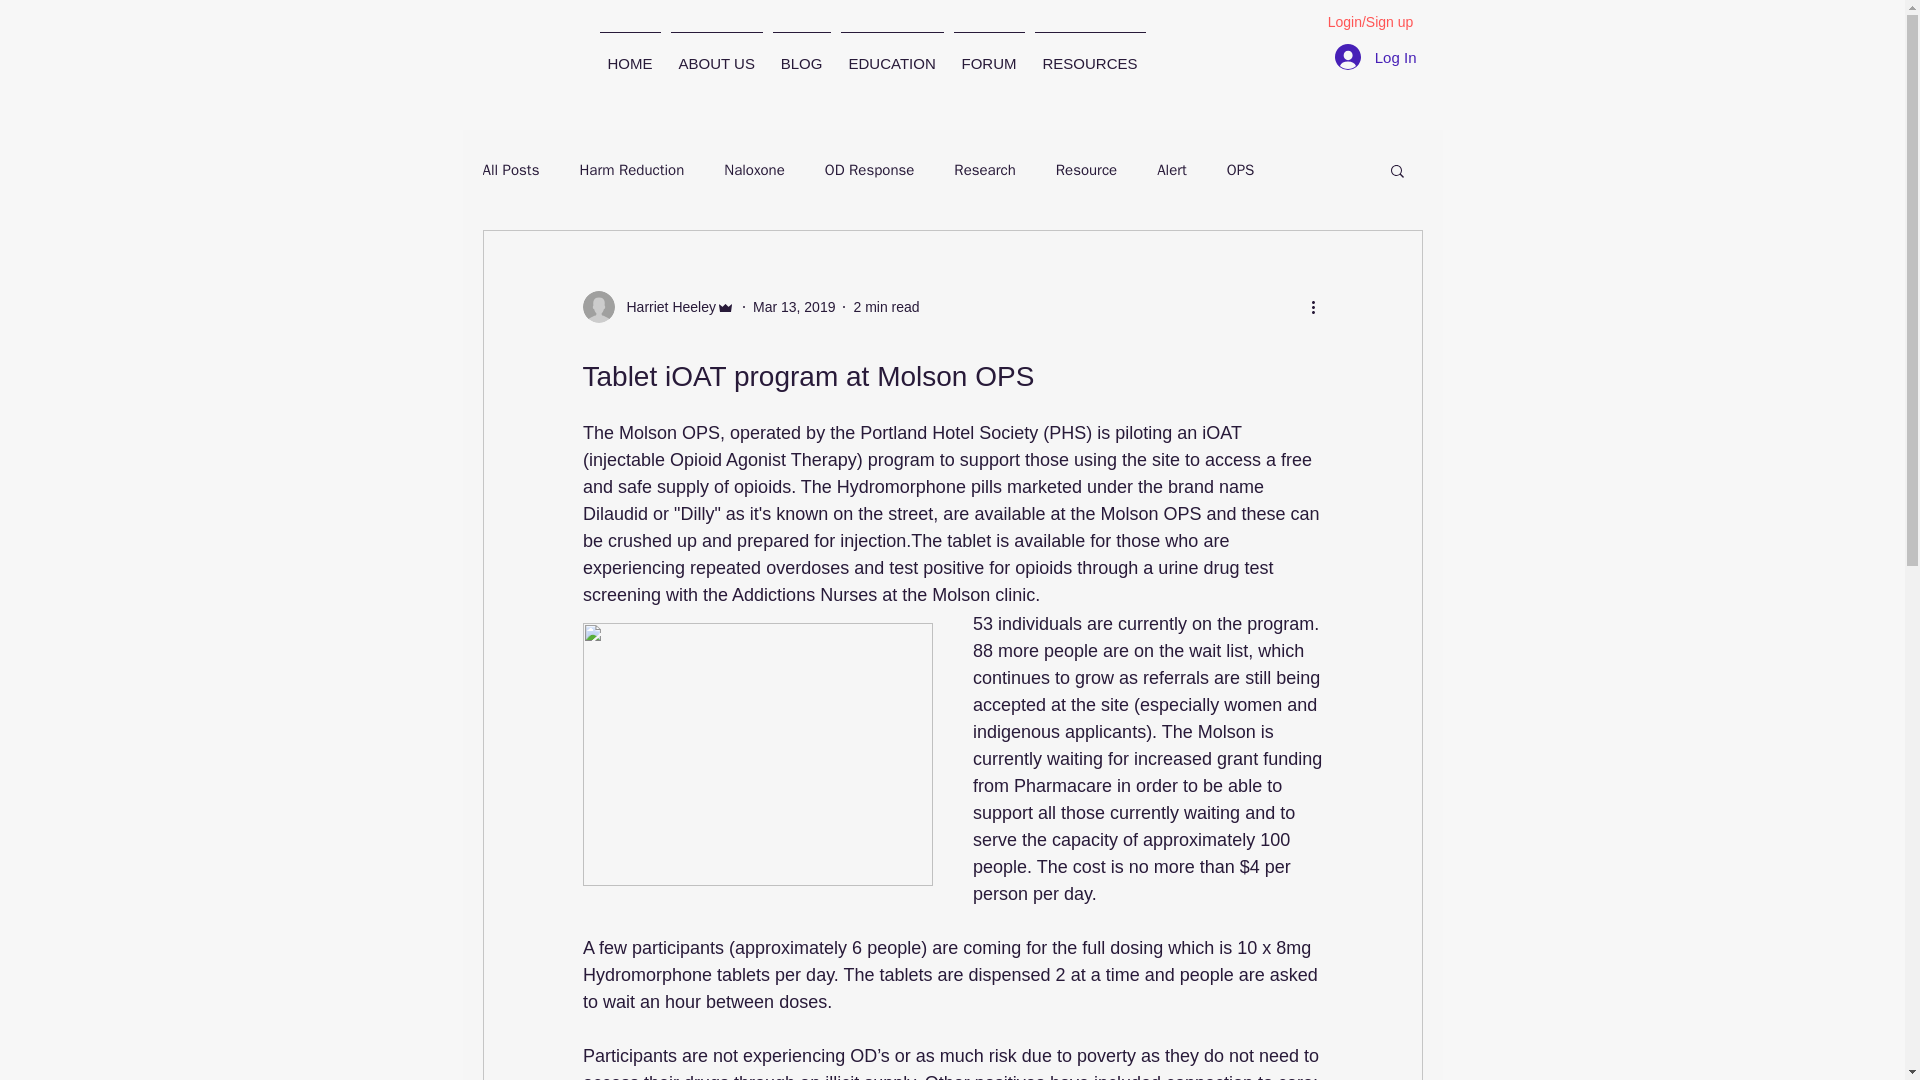  I want to click on Harm Reduction, so click(631, 169).